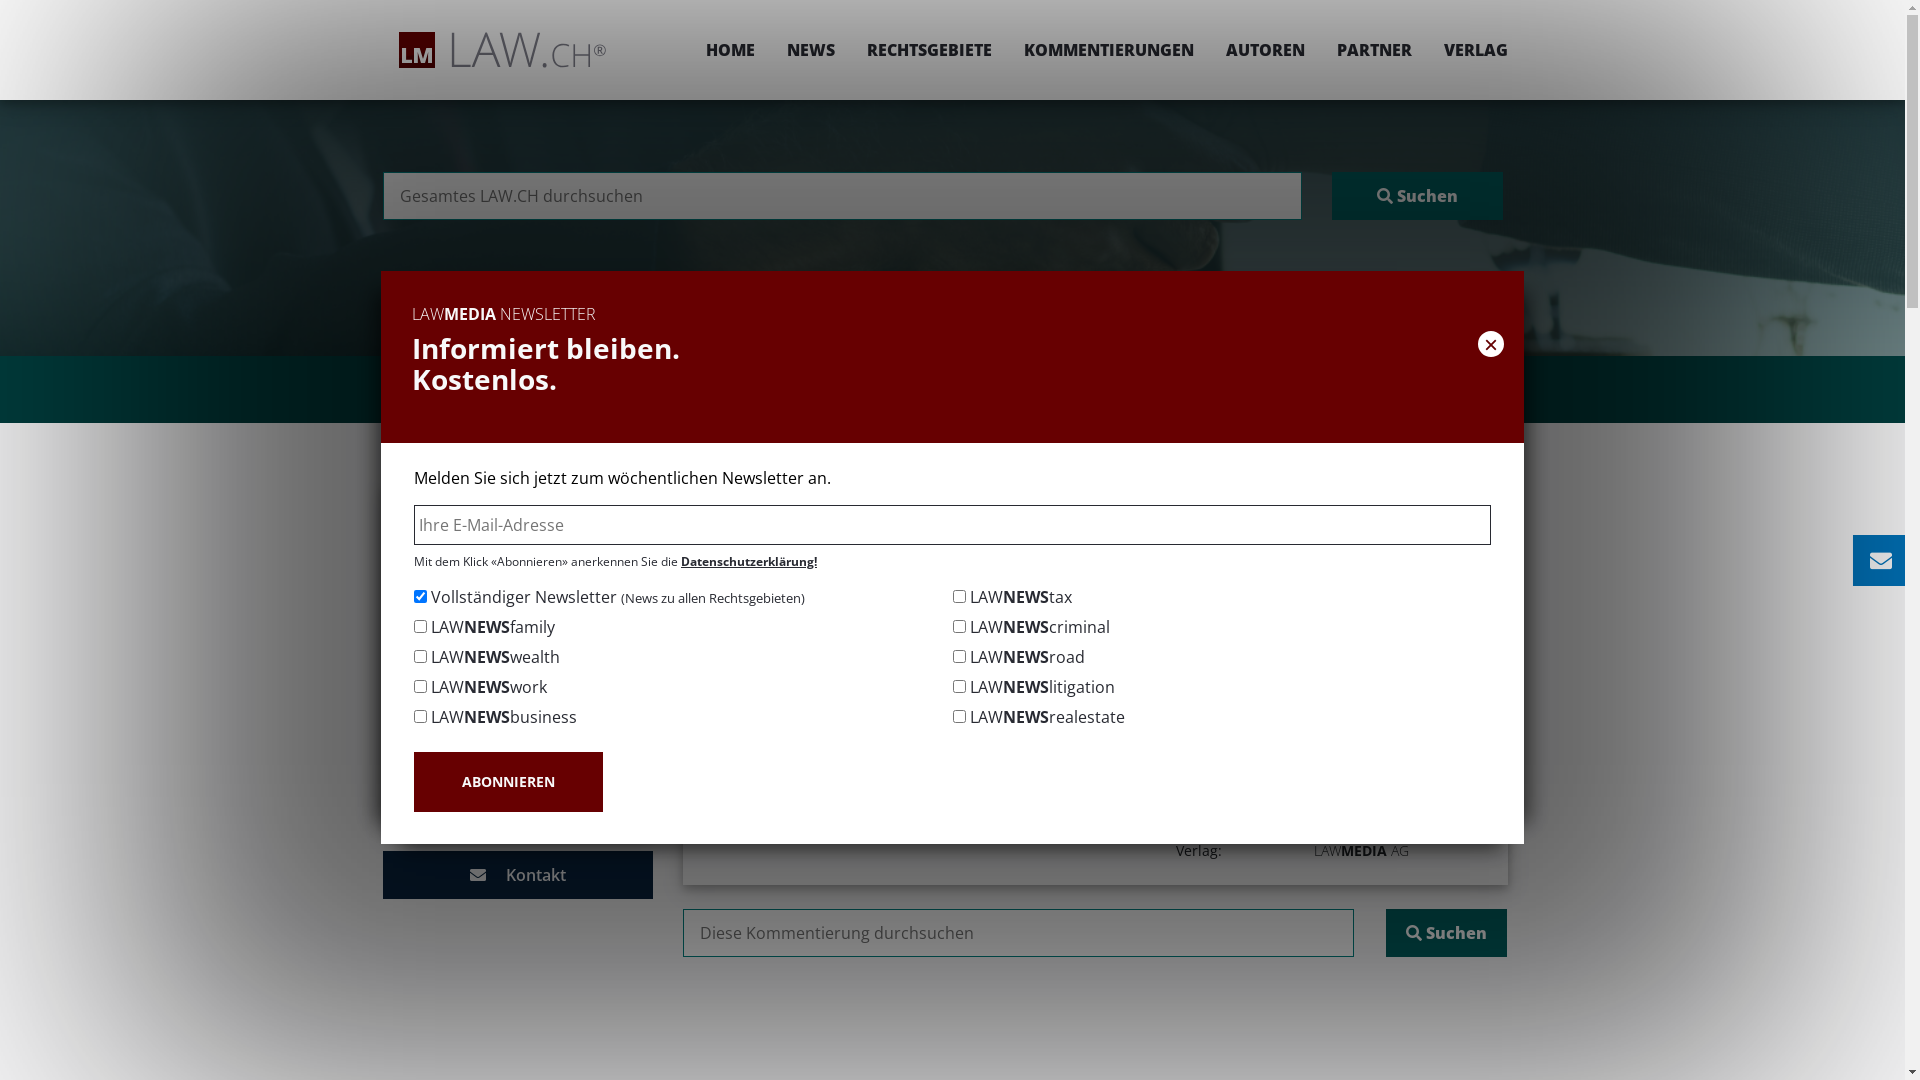  Describe the element at coordinates (517, 713) in the screenshot. I see `Anwendbares Recht` at that location.